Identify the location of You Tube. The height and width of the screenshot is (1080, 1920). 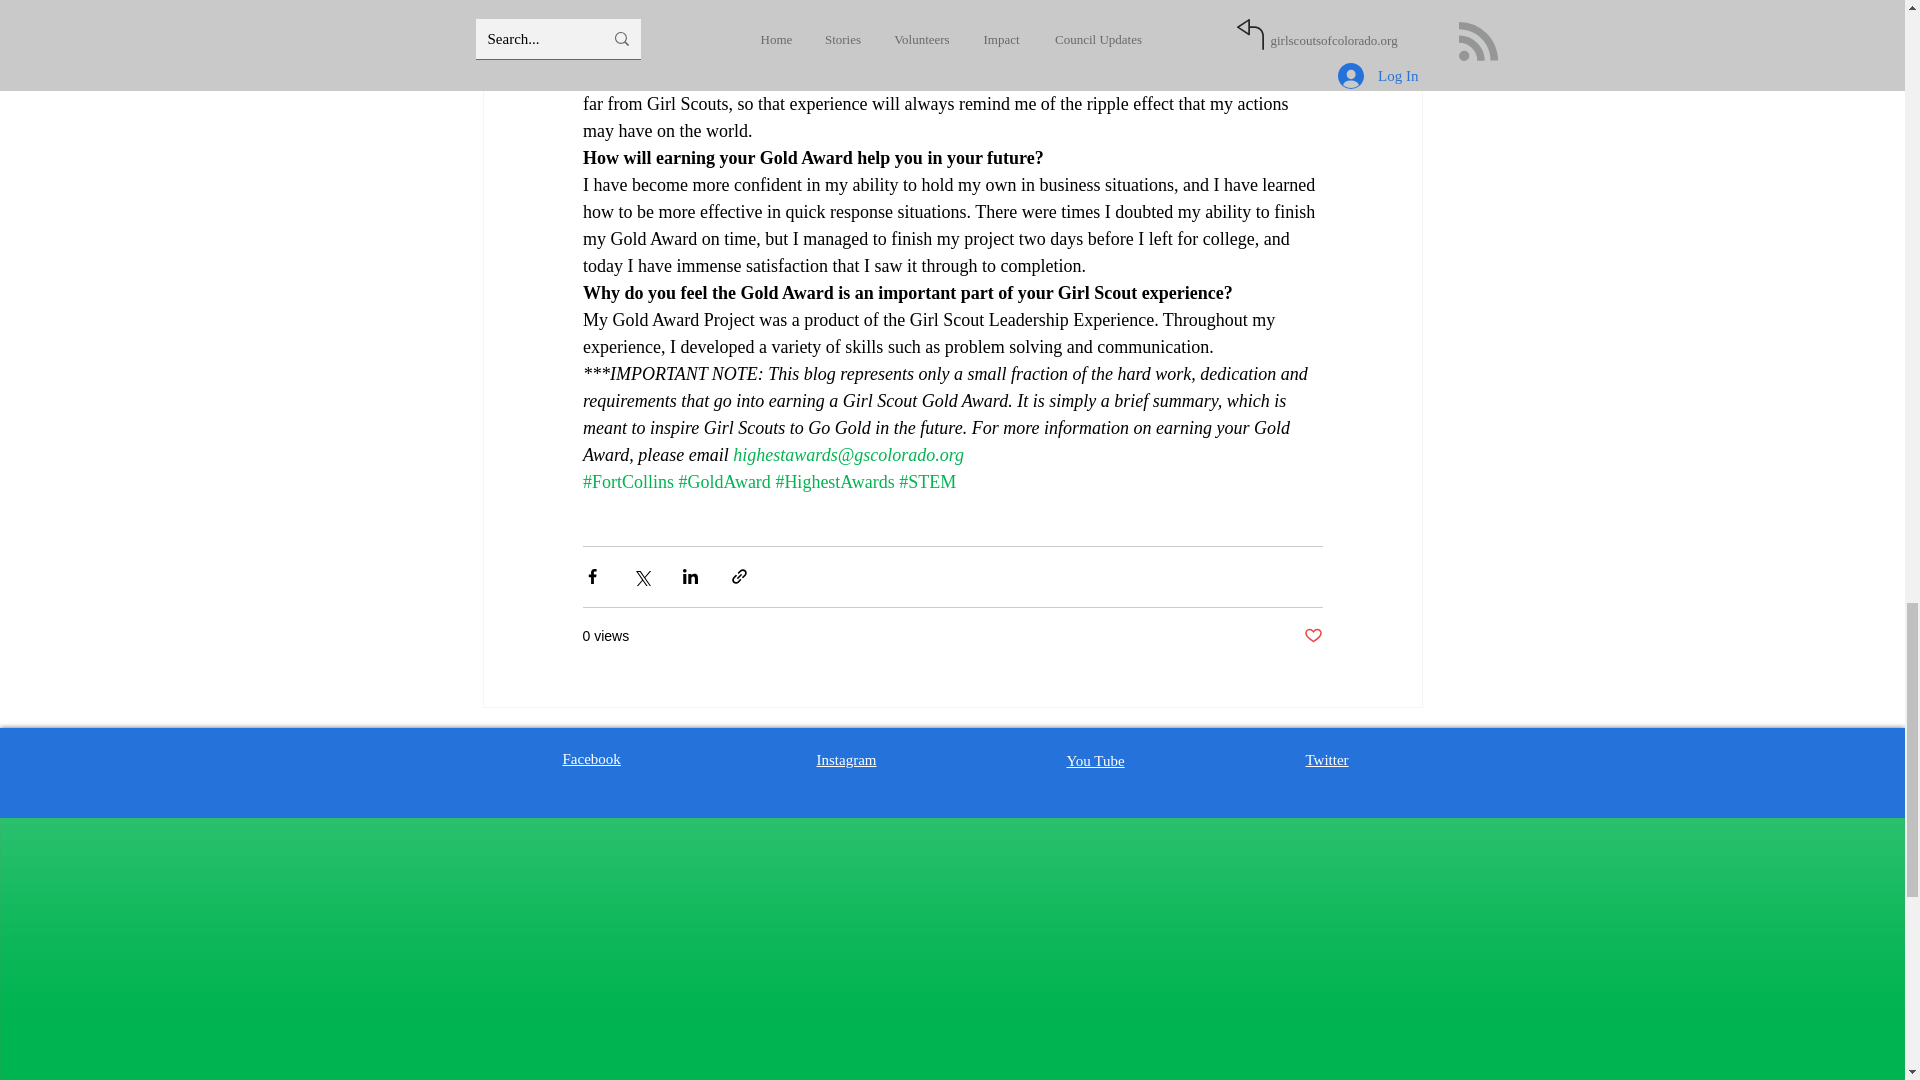
(1094, 760).